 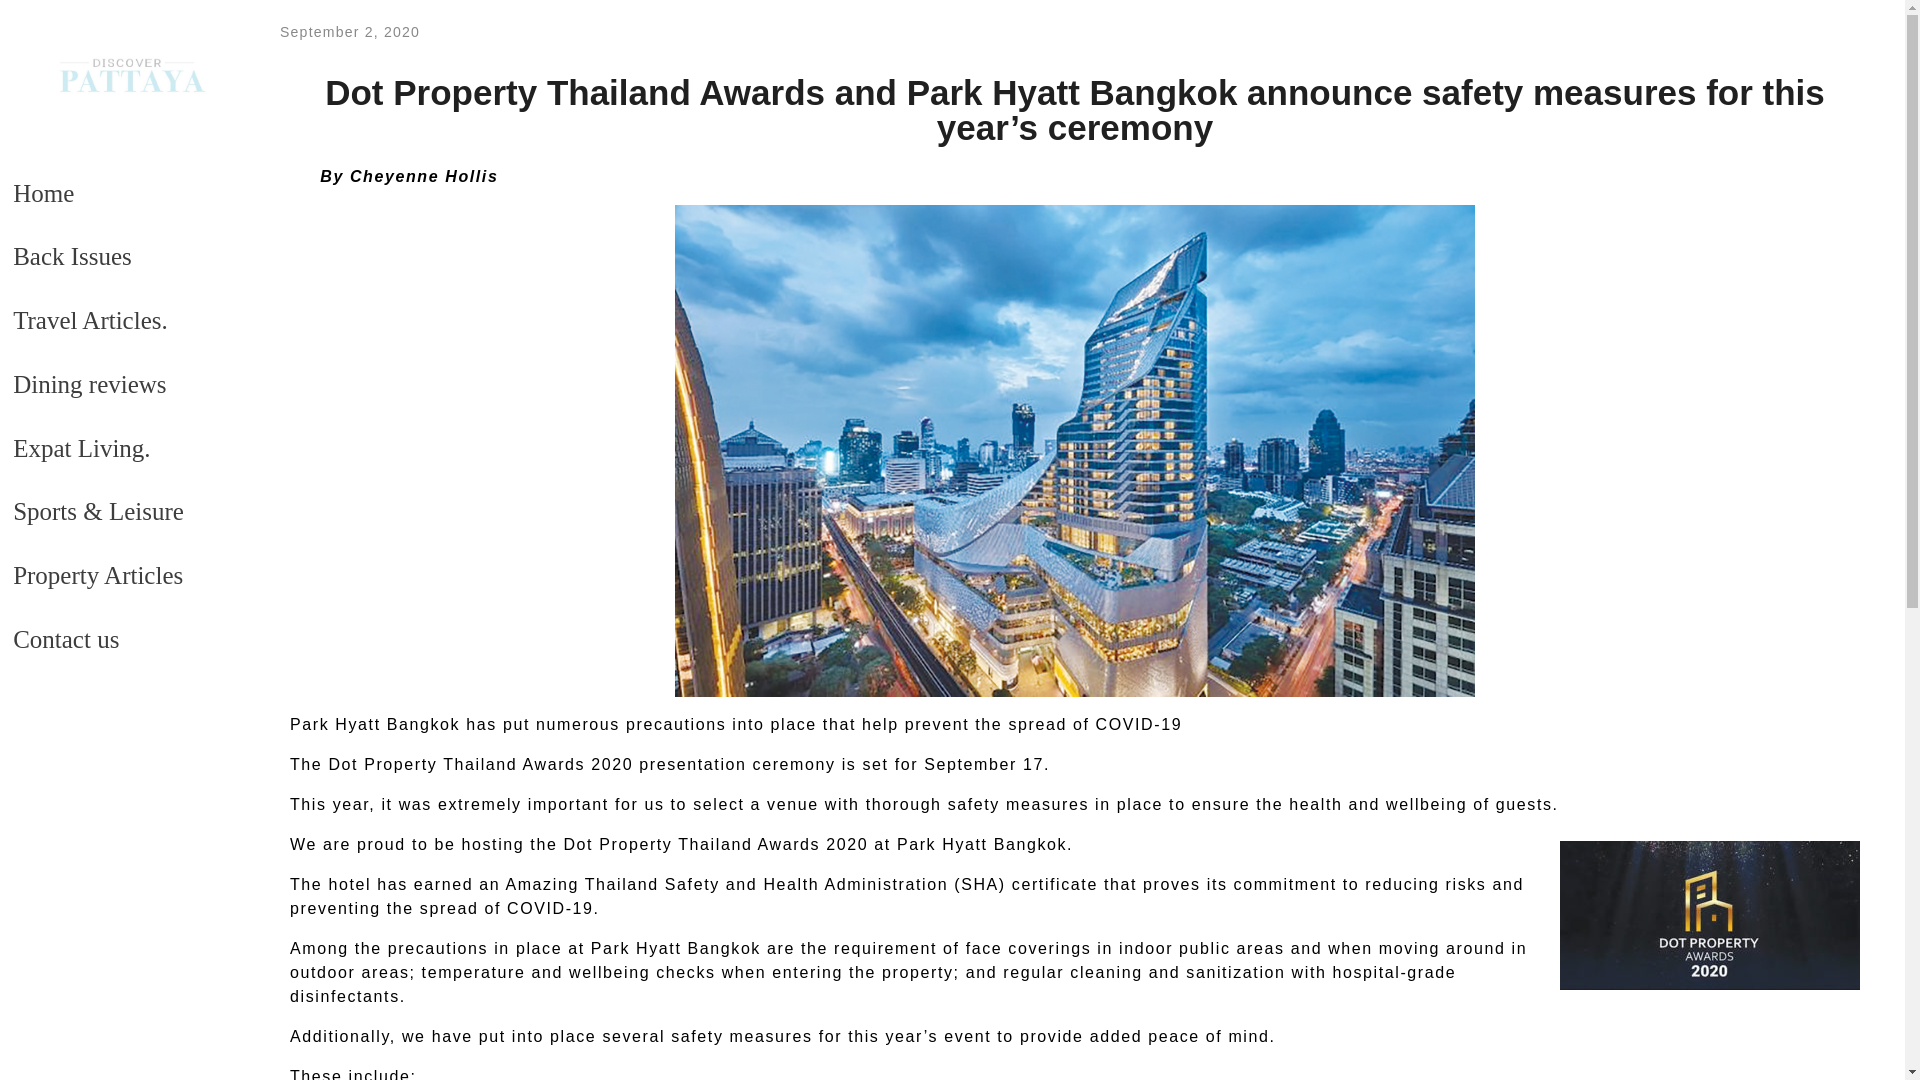 What do you see at coordinates (122, 443) in the screenshot?
I see `Property Articles` at bounding box center [122, 443].